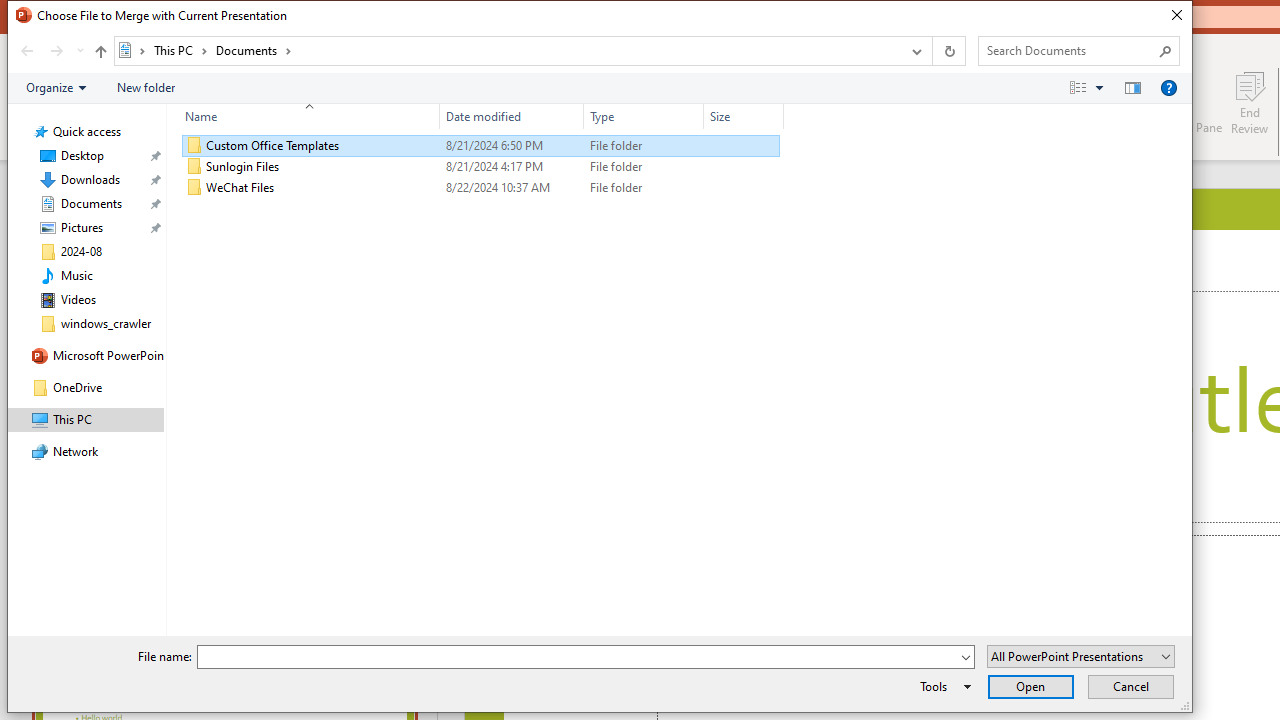  Describe the element at coordinates (146, 87) in the screenshot. I see `New folder` at that location.